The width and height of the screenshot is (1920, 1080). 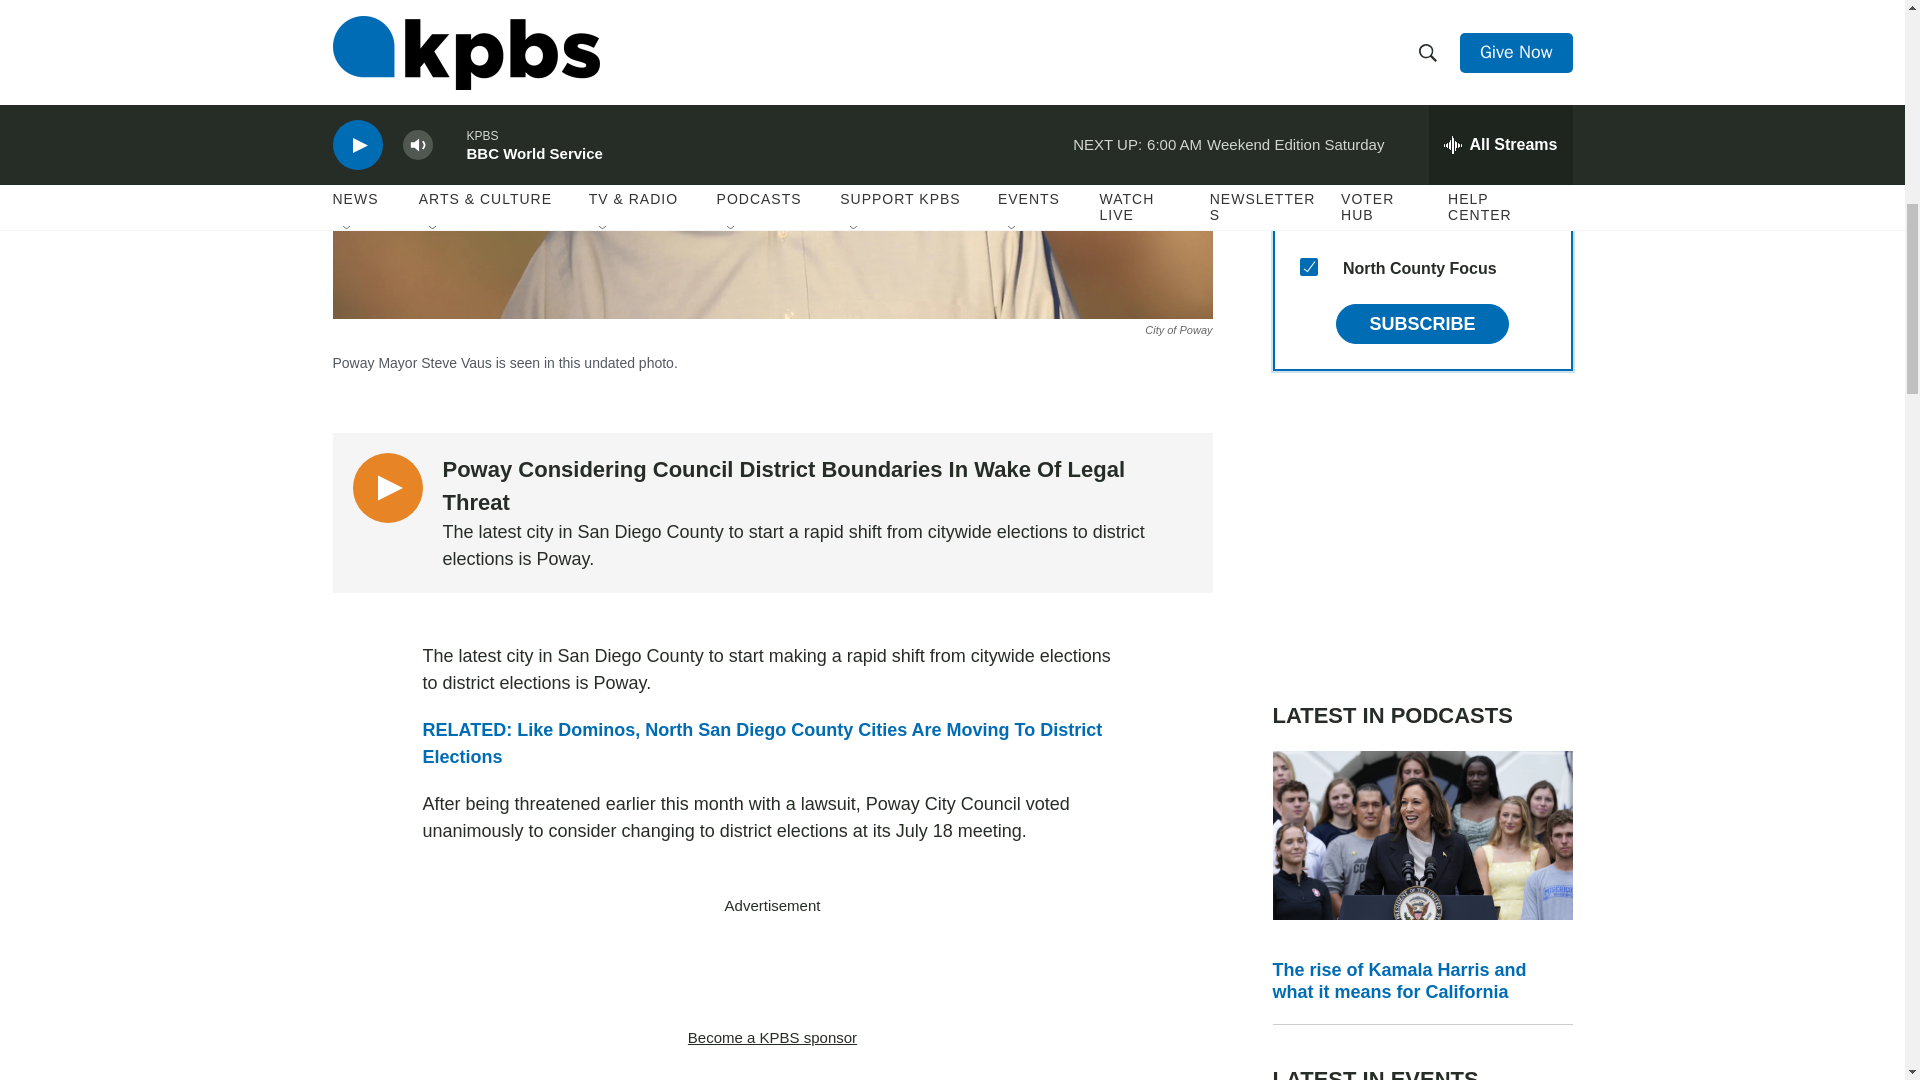 I want to click on 8, so click(x=1308, y=218).